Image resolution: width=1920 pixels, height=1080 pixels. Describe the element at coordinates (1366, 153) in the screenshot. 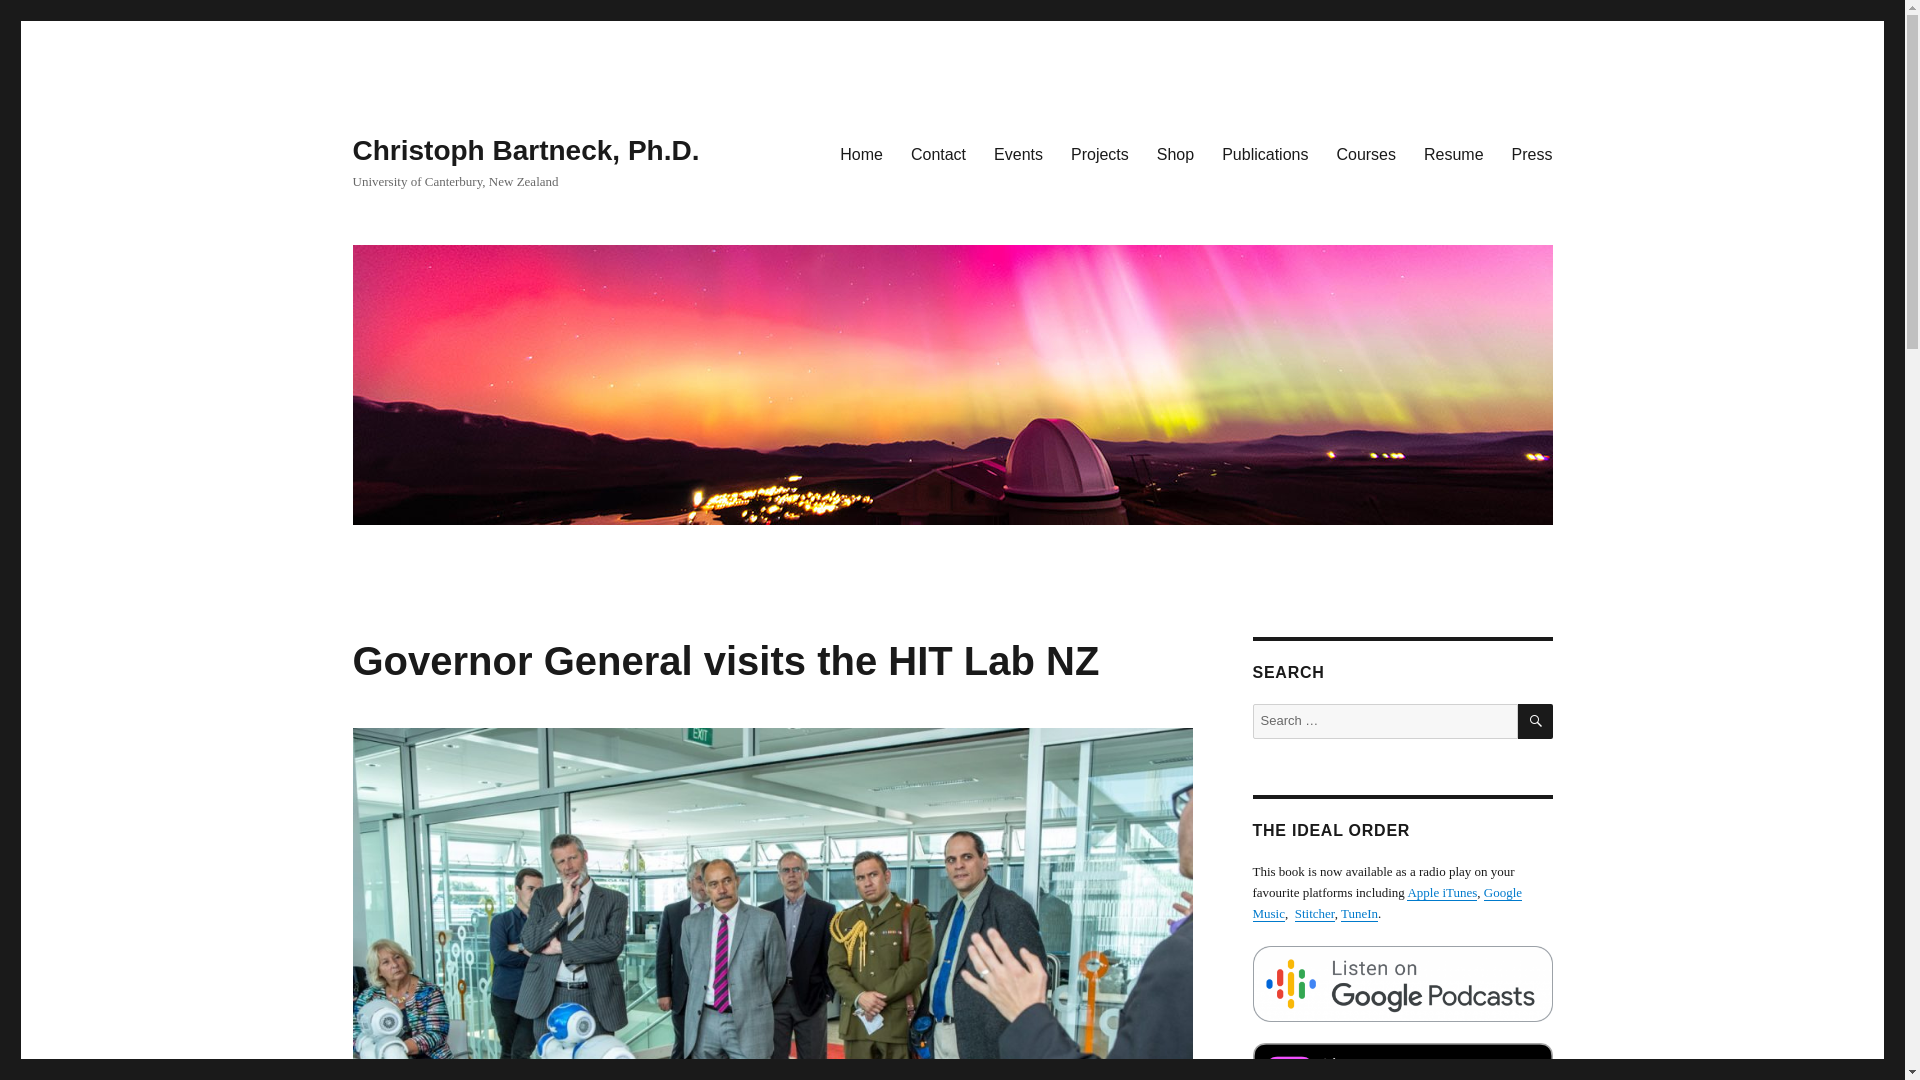

I see `Courses` at that location.